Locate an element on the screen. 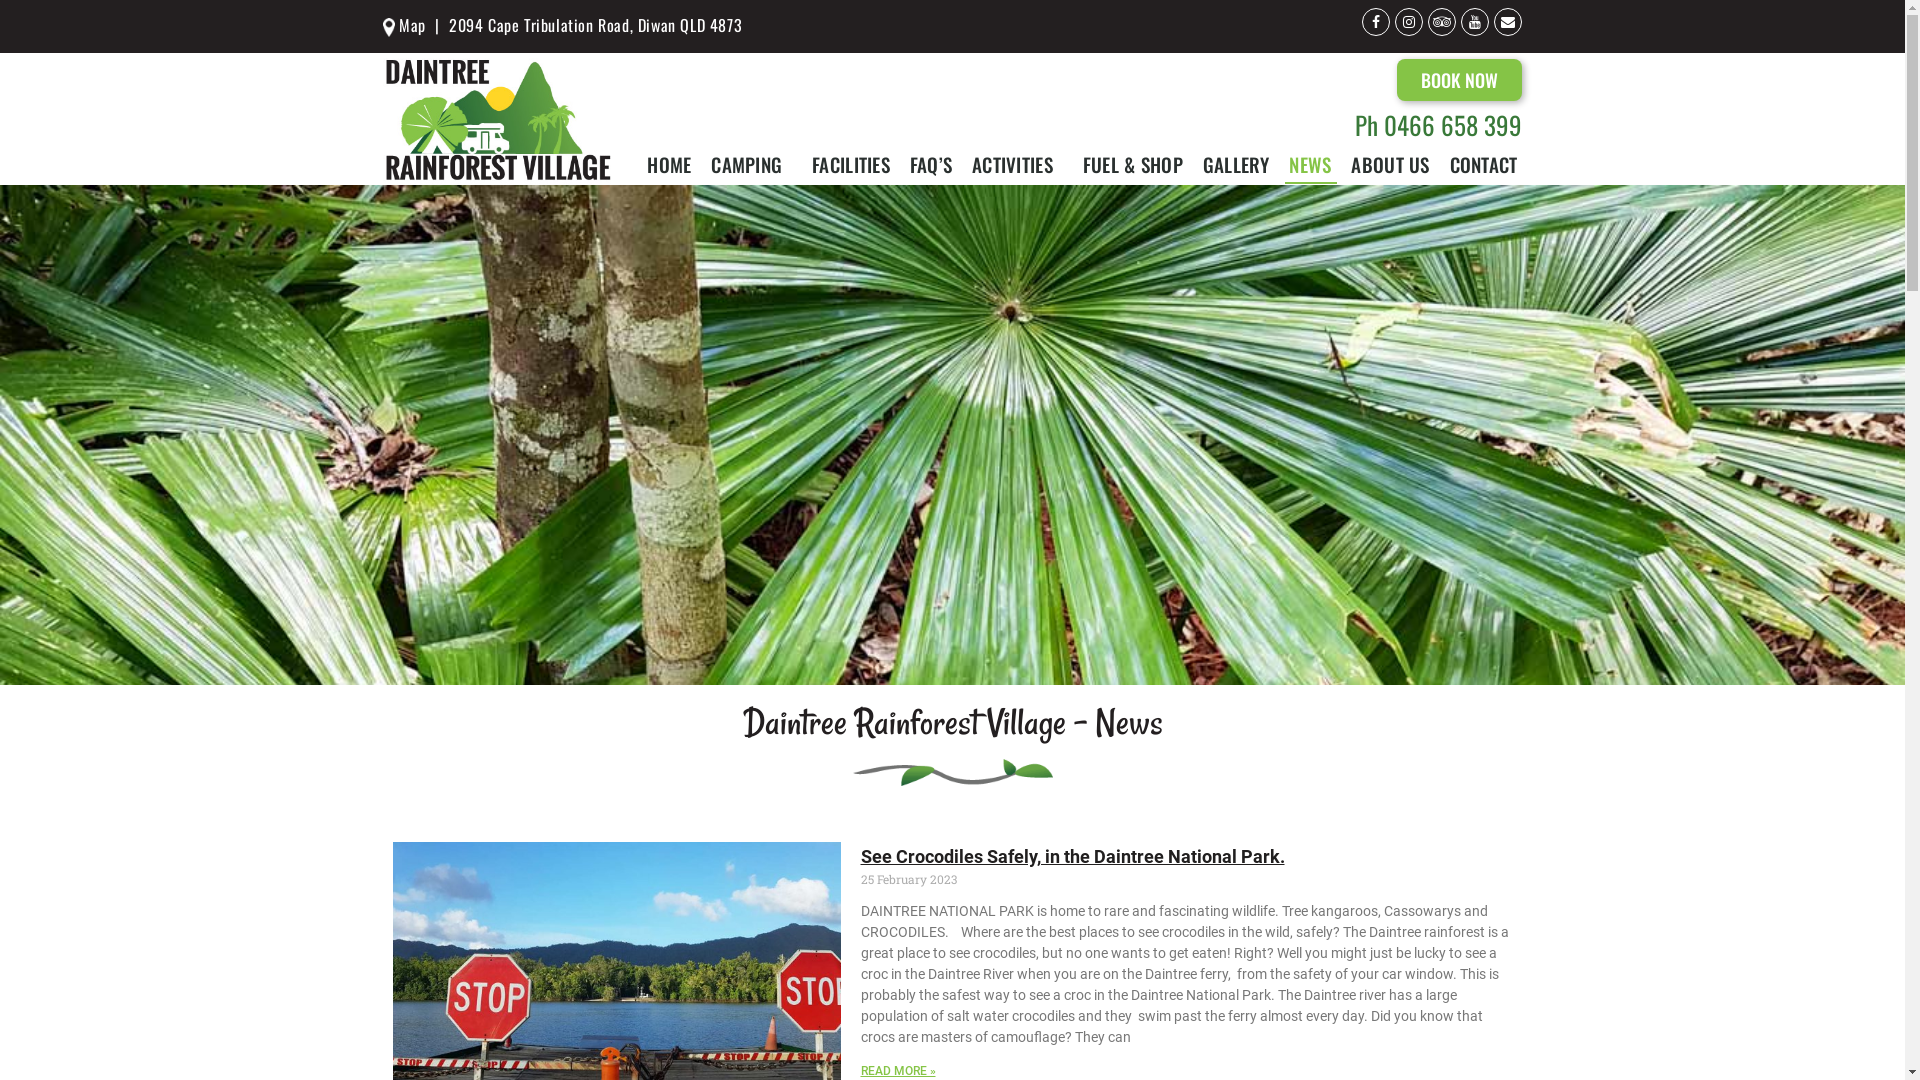  FACILITIES is located at coordinates (851, 164).